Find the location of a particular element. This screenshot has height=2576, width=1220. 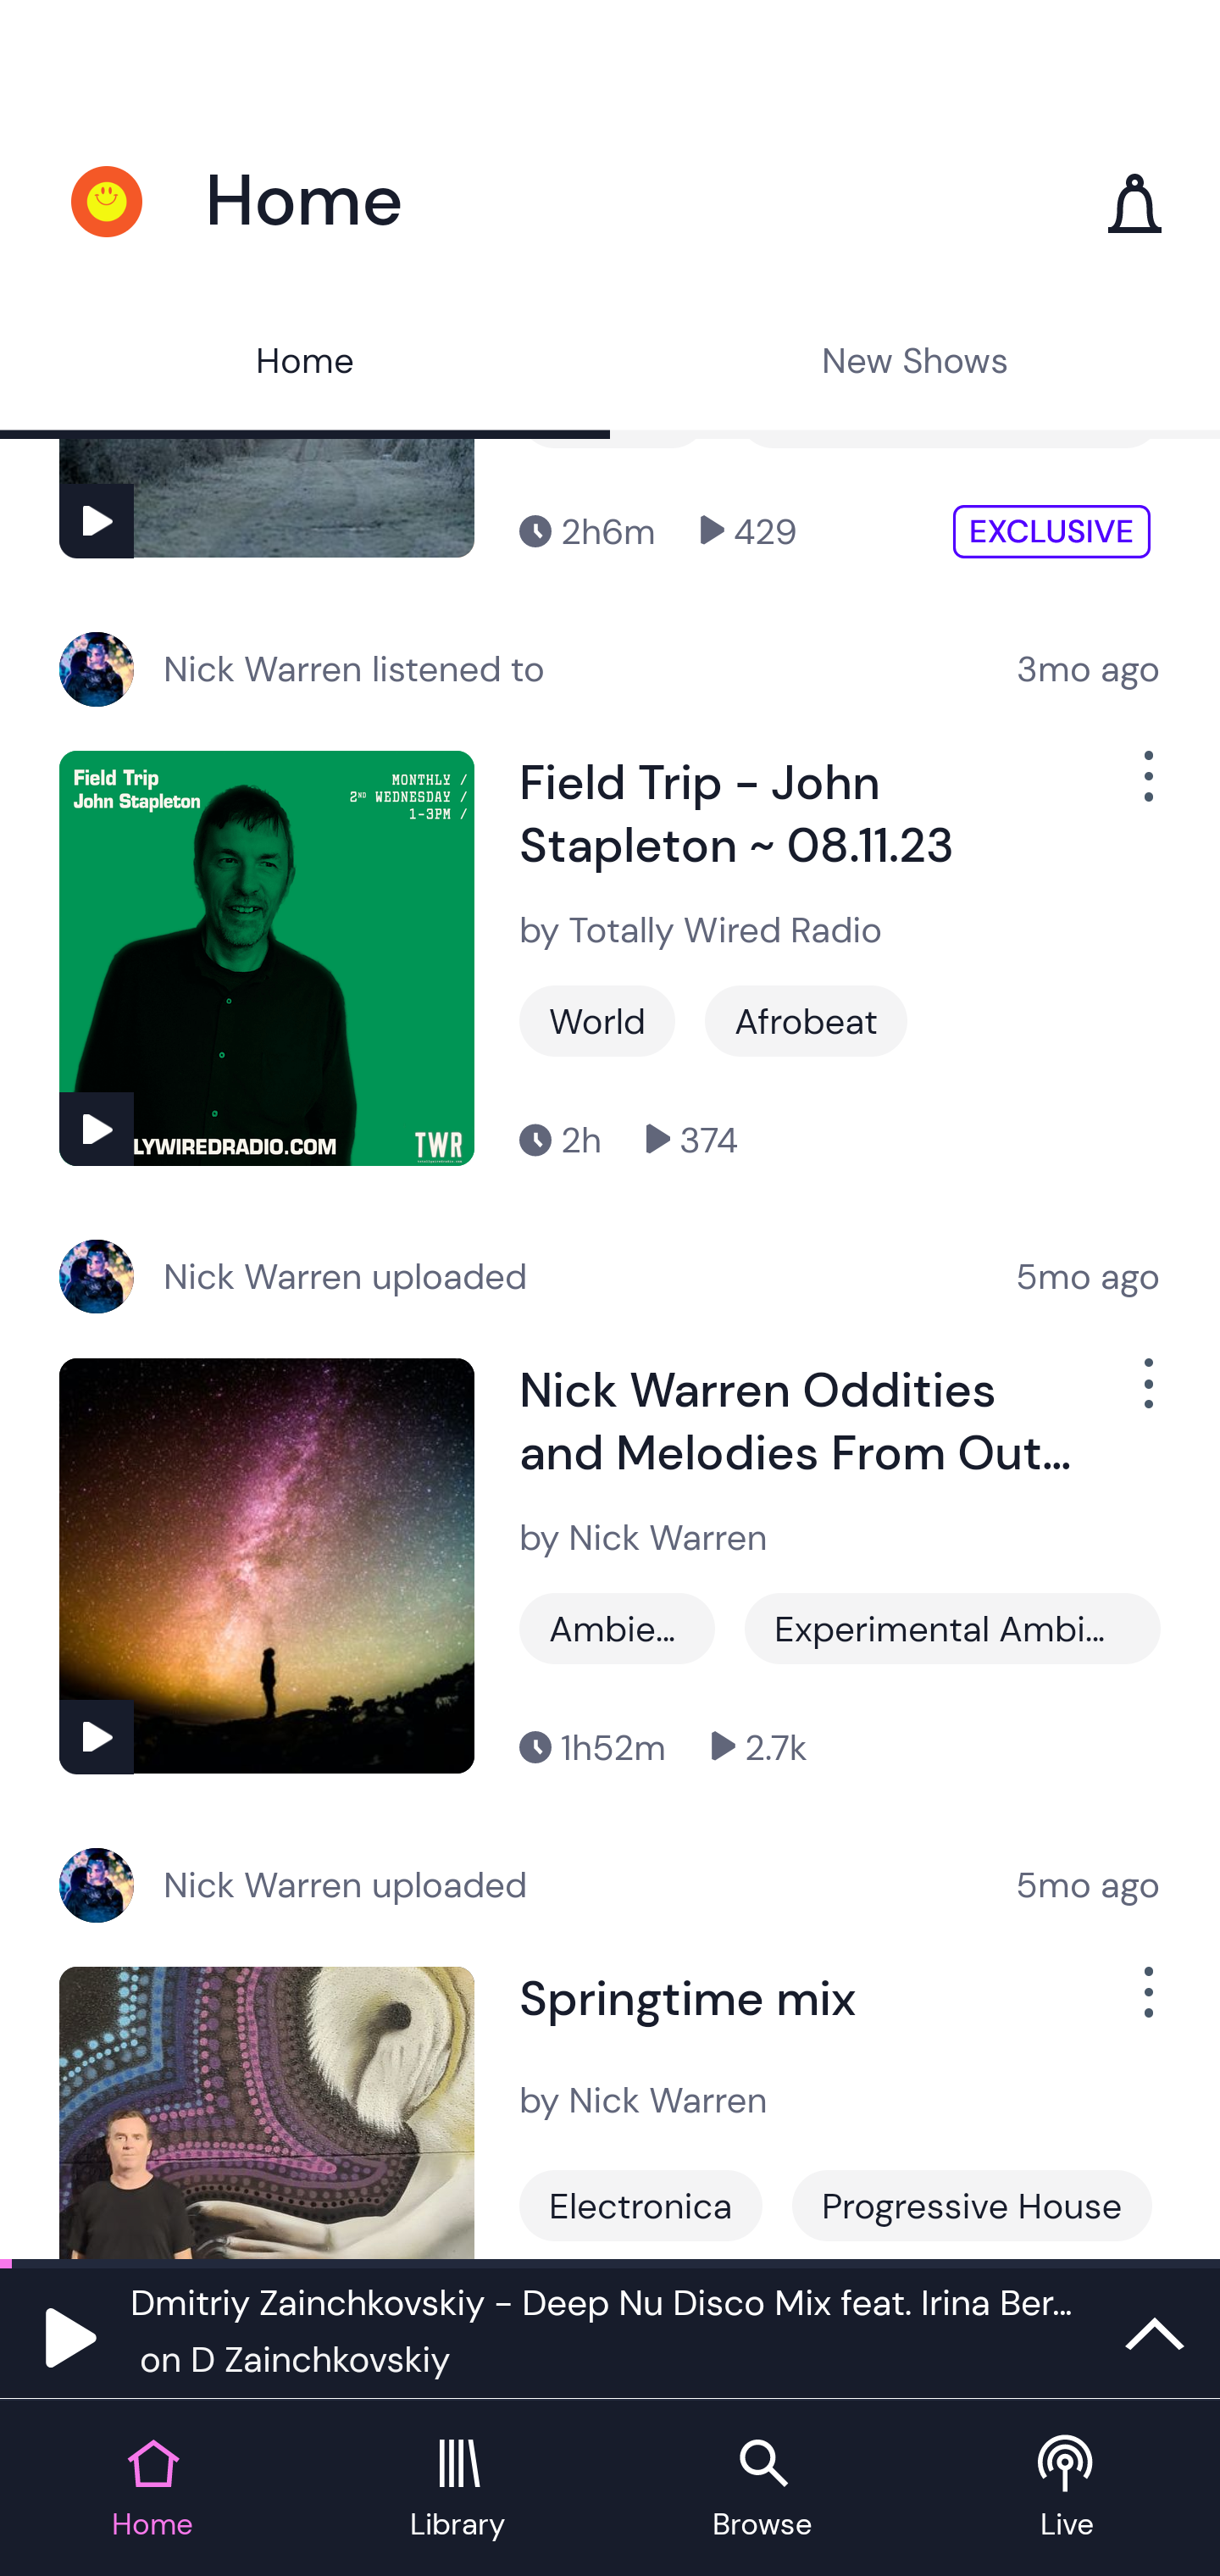

Ambient is located at coordinates (617, 1627).